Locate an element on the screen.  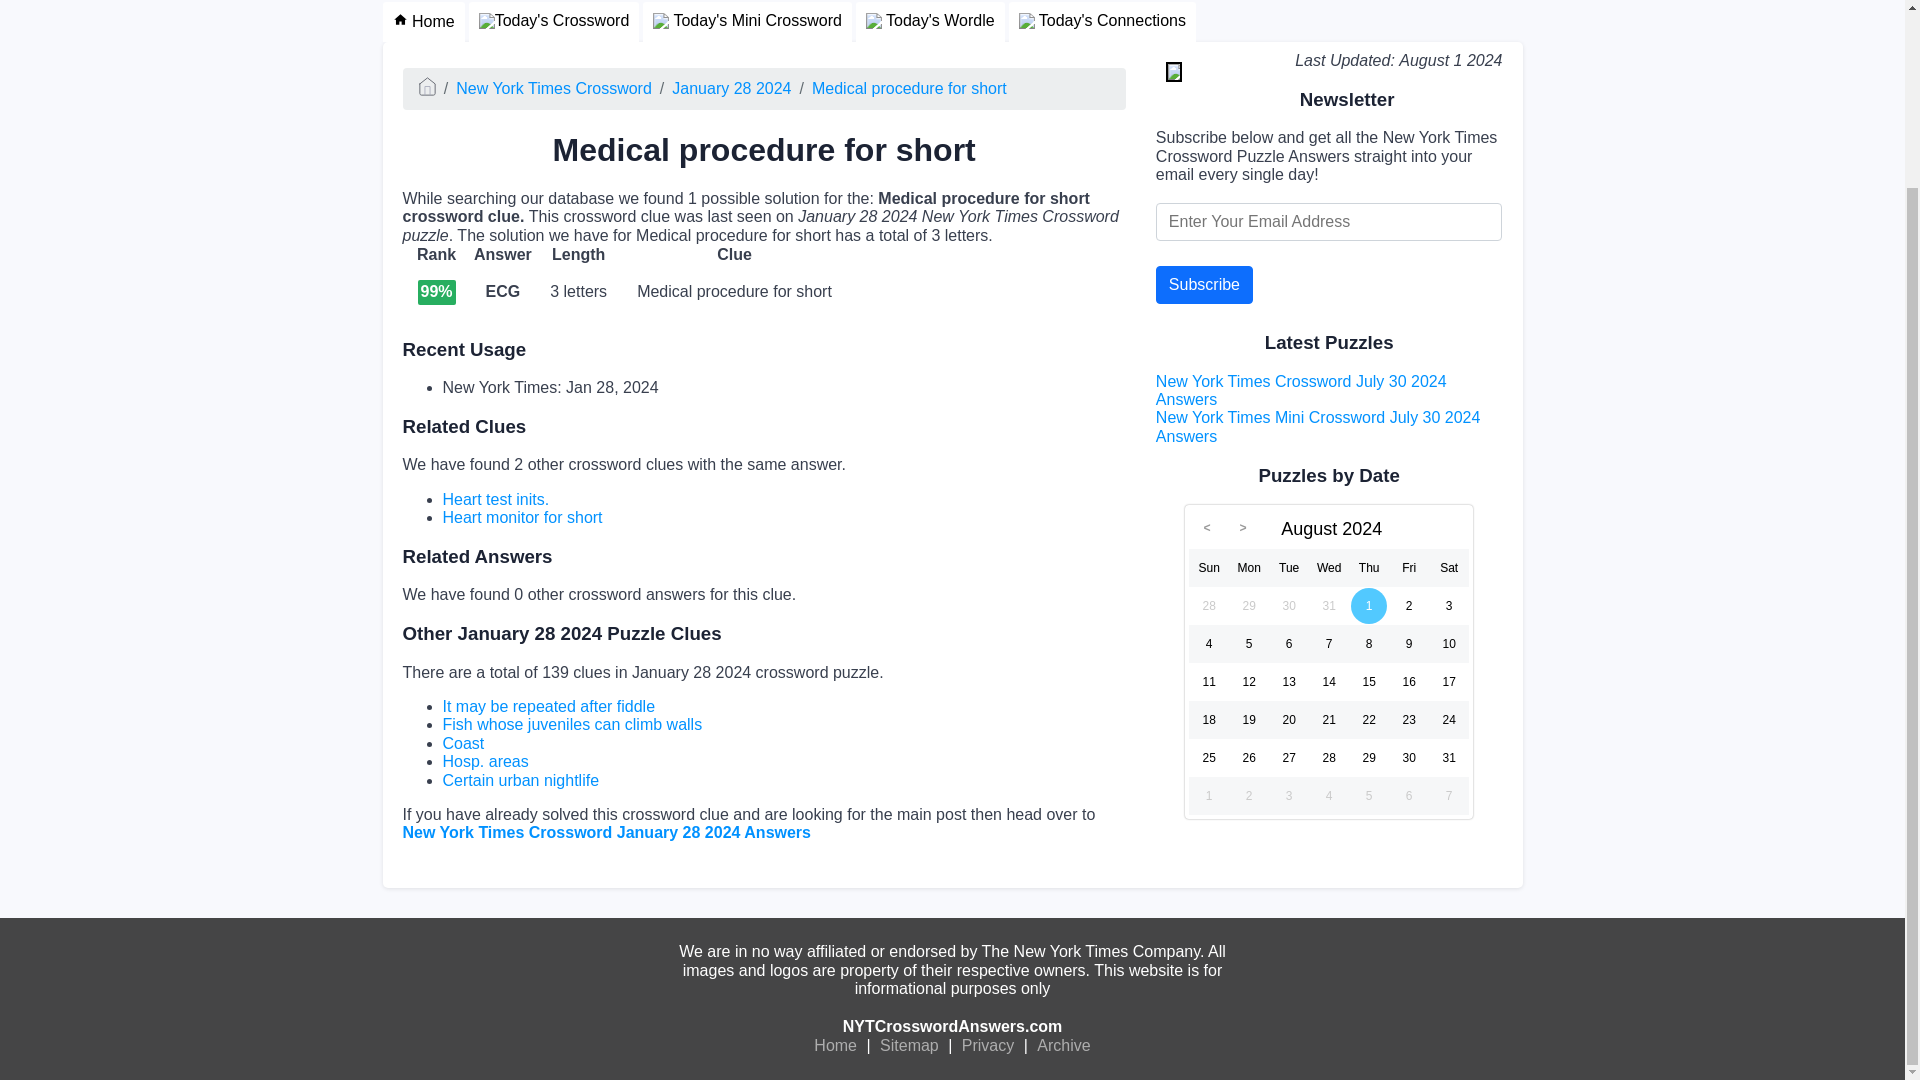
January 28 2024 is located at coordinates (732, 88).